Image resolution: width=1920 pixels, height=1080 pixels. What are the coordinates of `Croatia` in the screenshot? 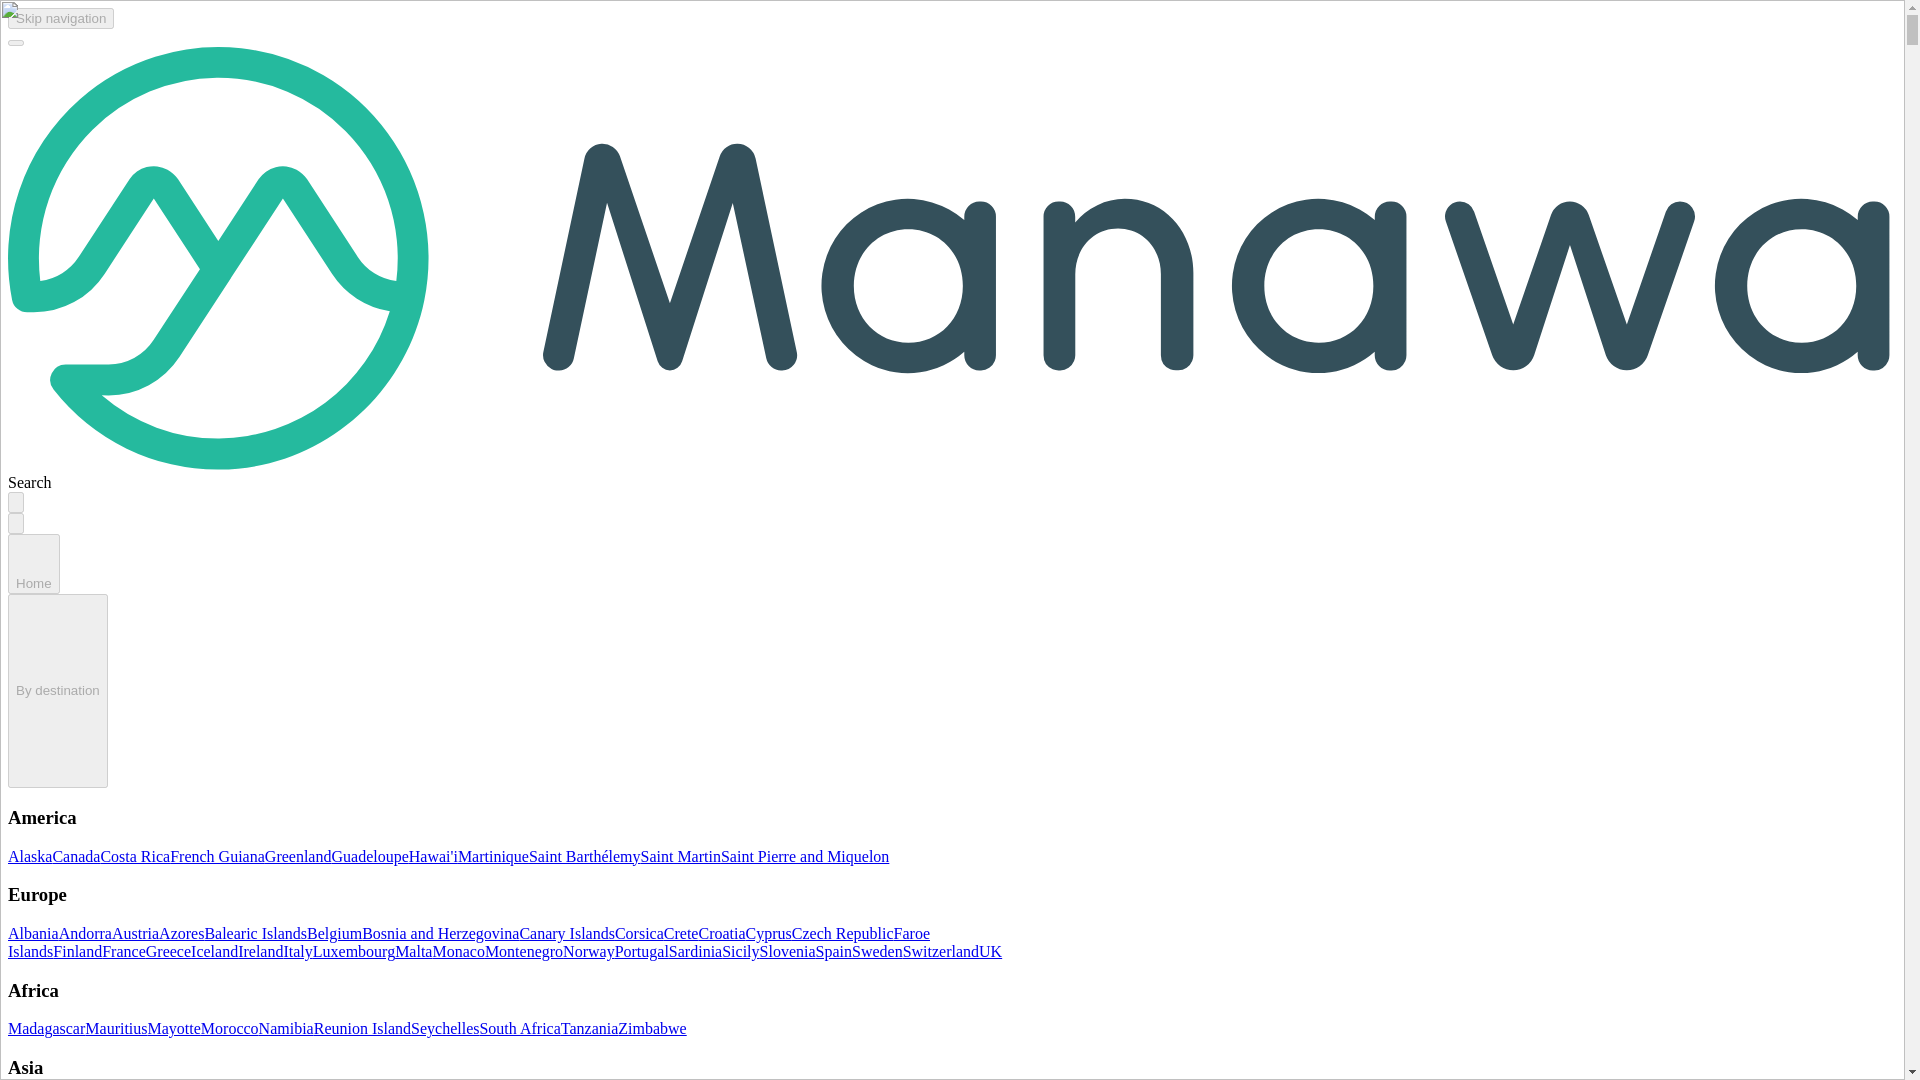 It's located at (721, 932).